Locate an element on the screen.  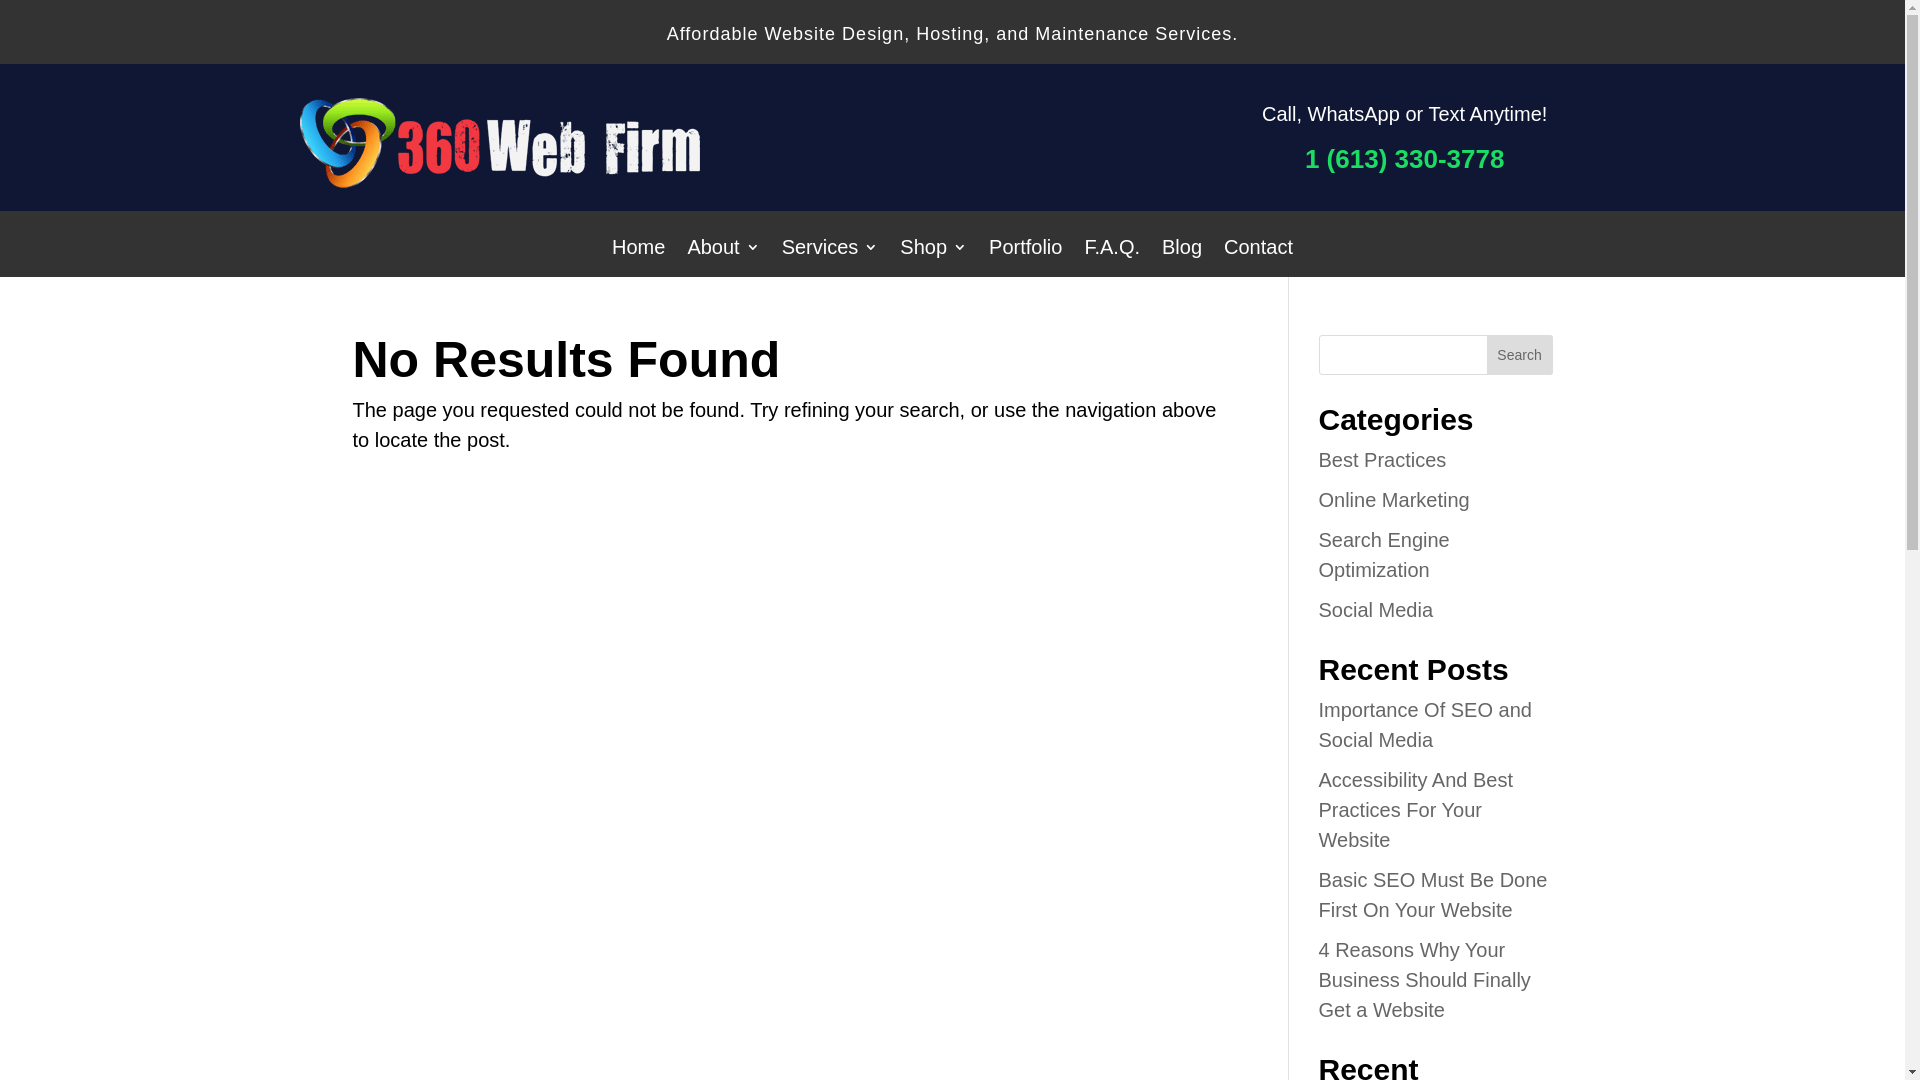
4 Reasons Why Your Business Should Finally Get a Website is located at coordinates (1424, 980).